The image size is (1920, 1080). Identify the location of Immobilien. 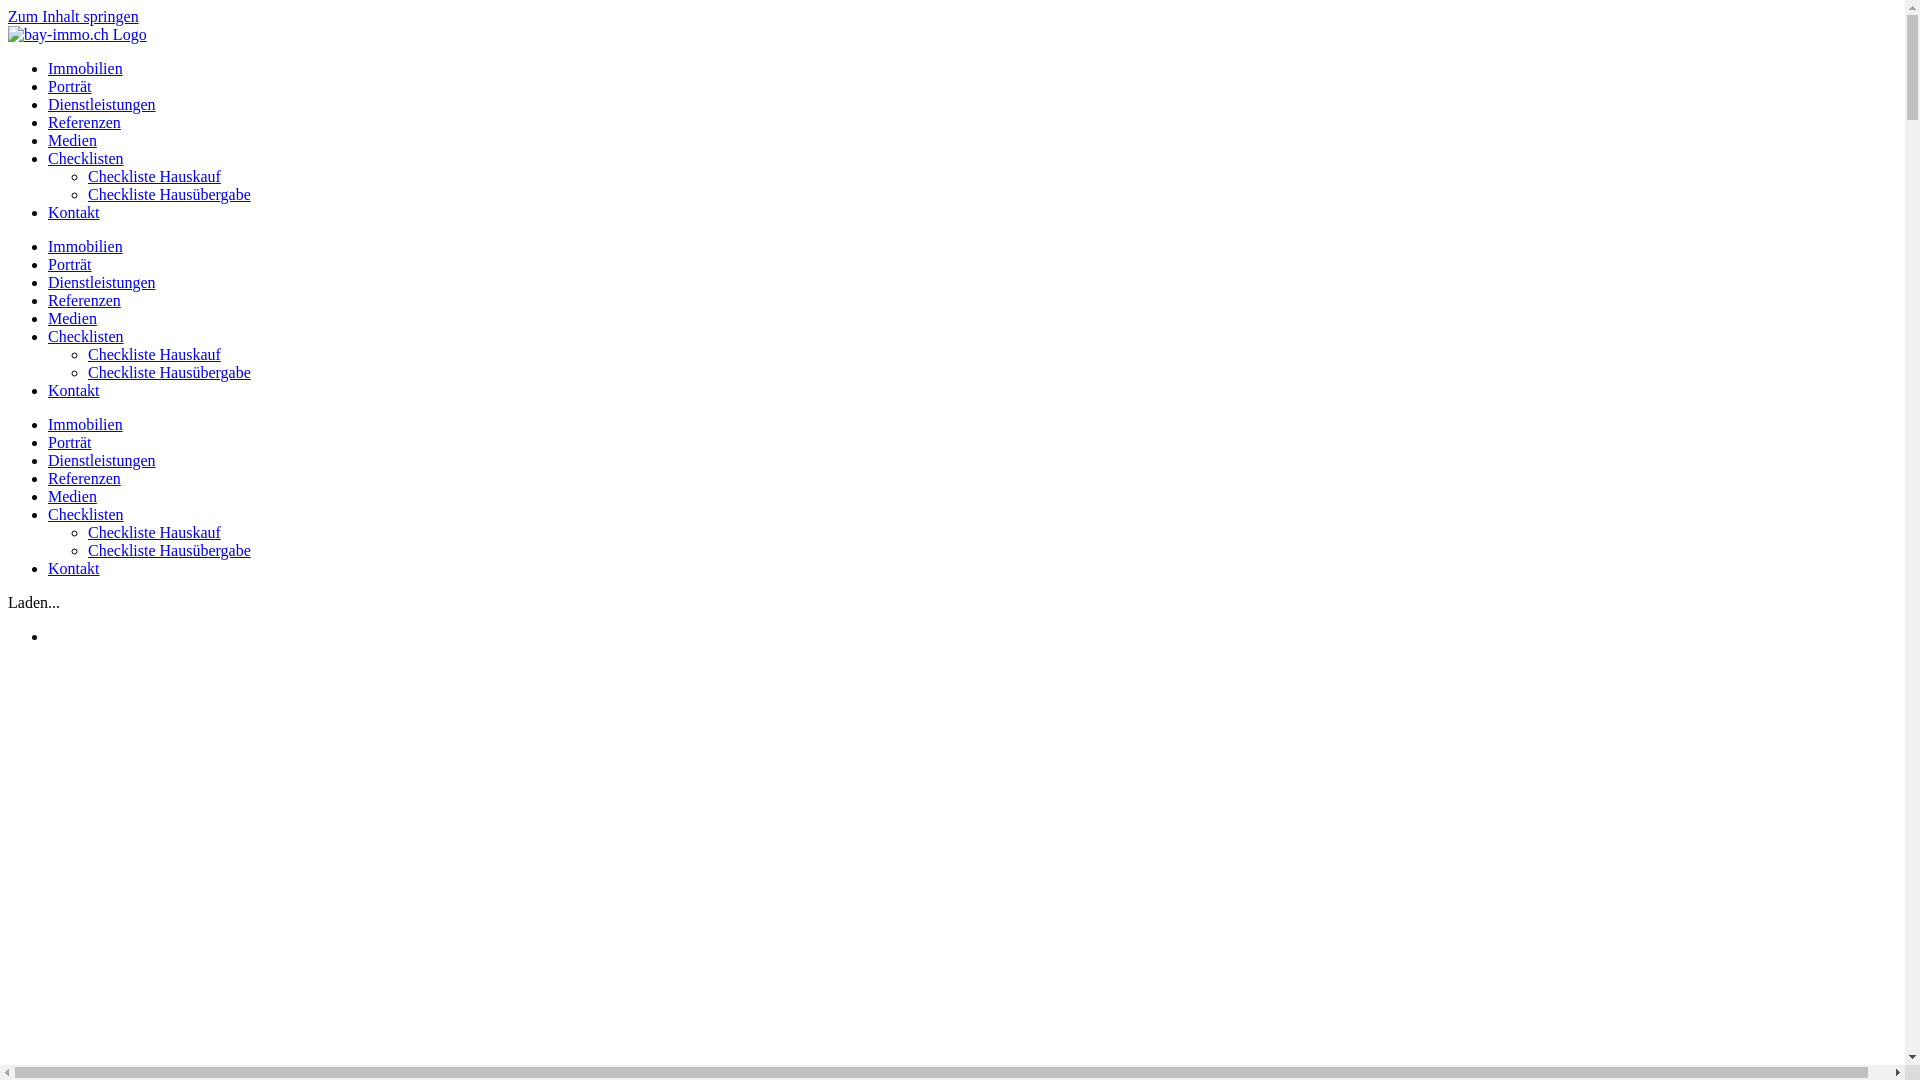
(85, 424).